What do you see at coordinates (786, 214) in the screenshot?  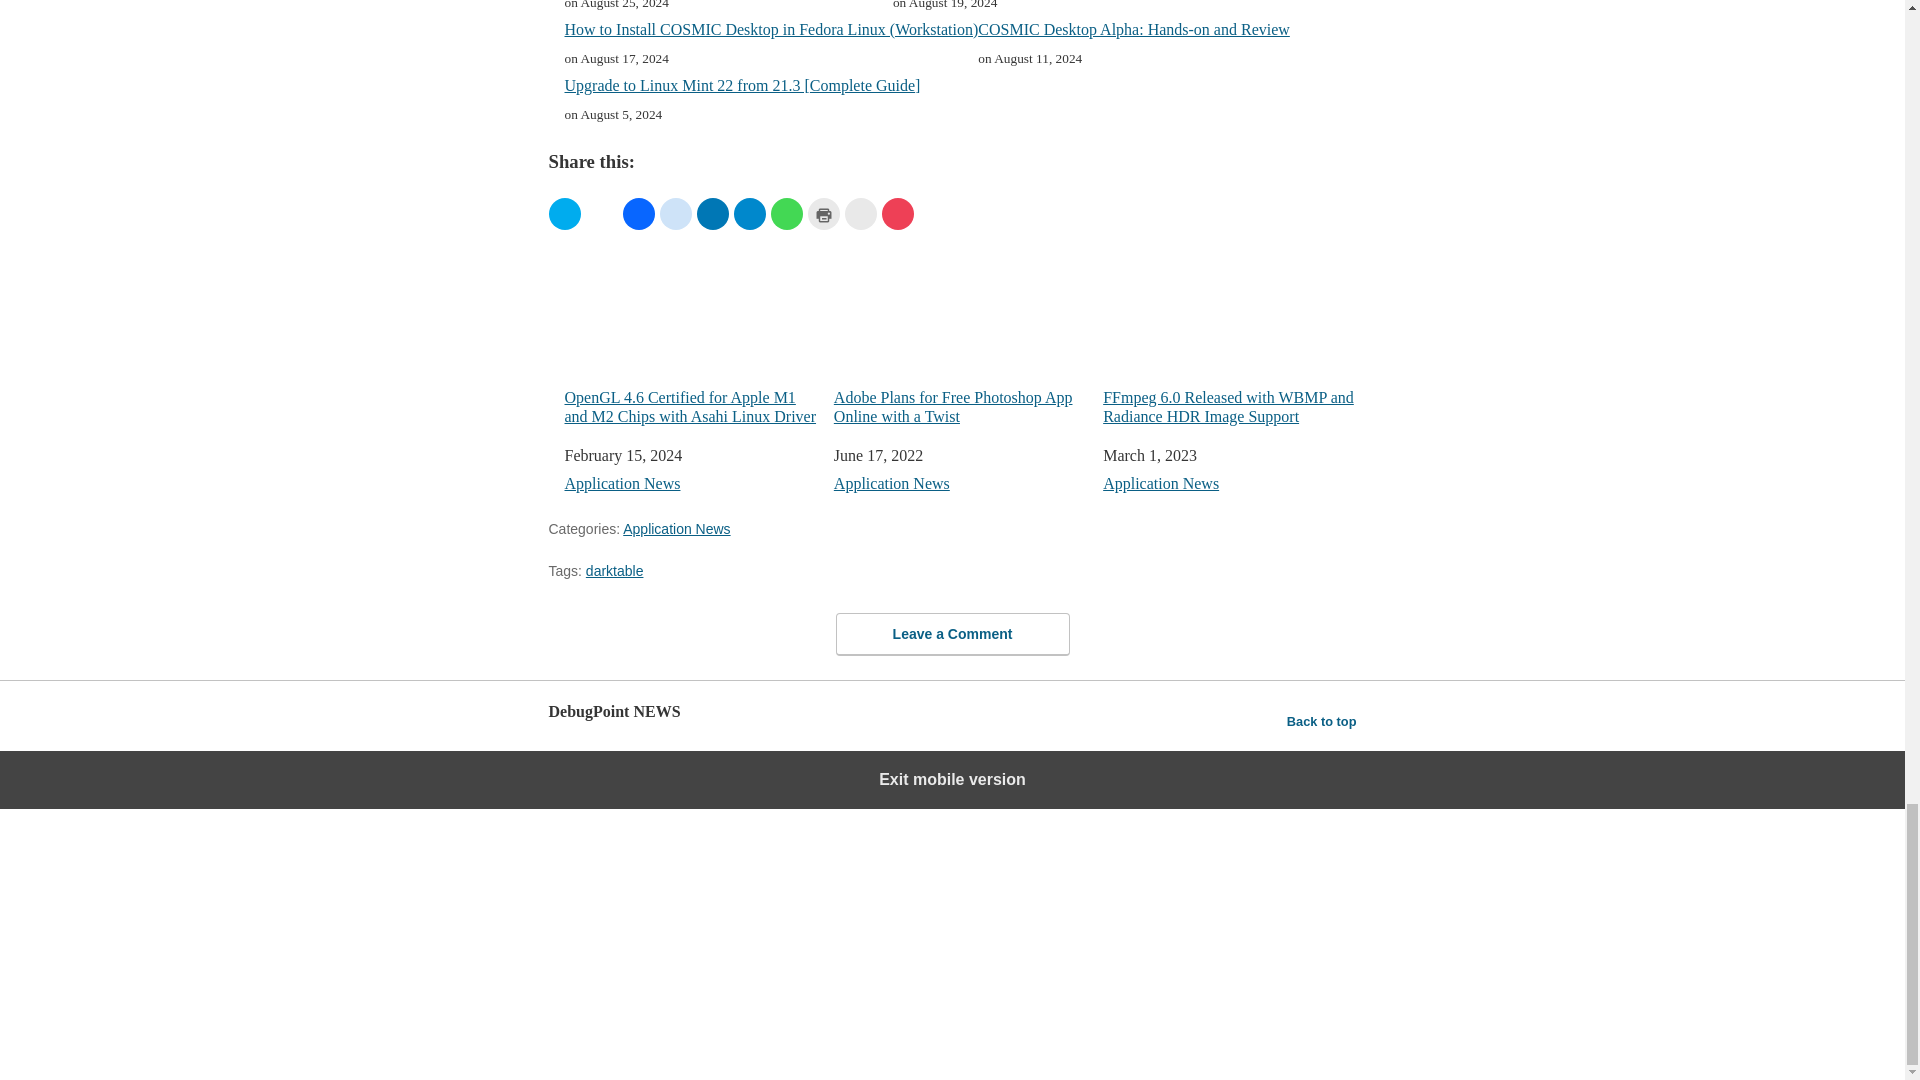 I see `Click to share on WhatsApp` at bounding box center [786, 214].